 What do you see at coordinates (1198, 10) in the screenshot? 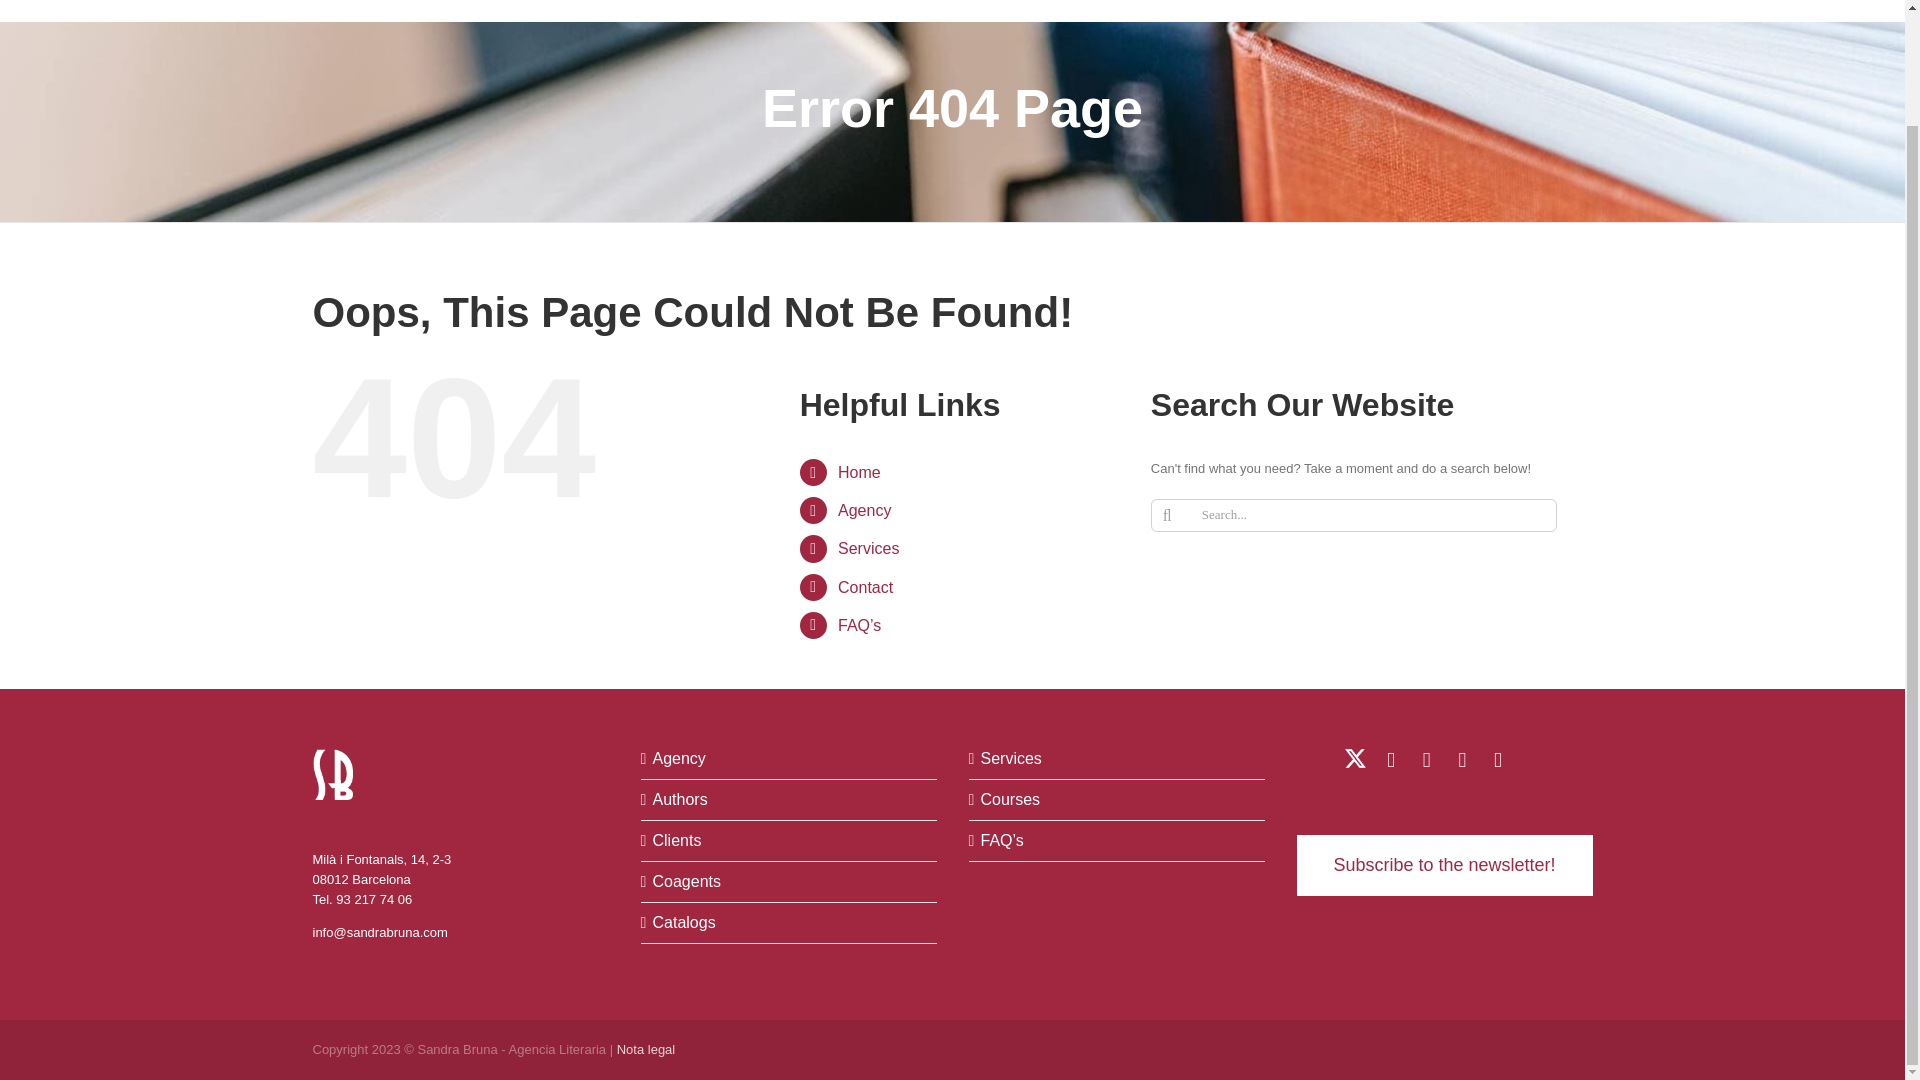
I see `SERVICES` at bounding box center [1198, 10].